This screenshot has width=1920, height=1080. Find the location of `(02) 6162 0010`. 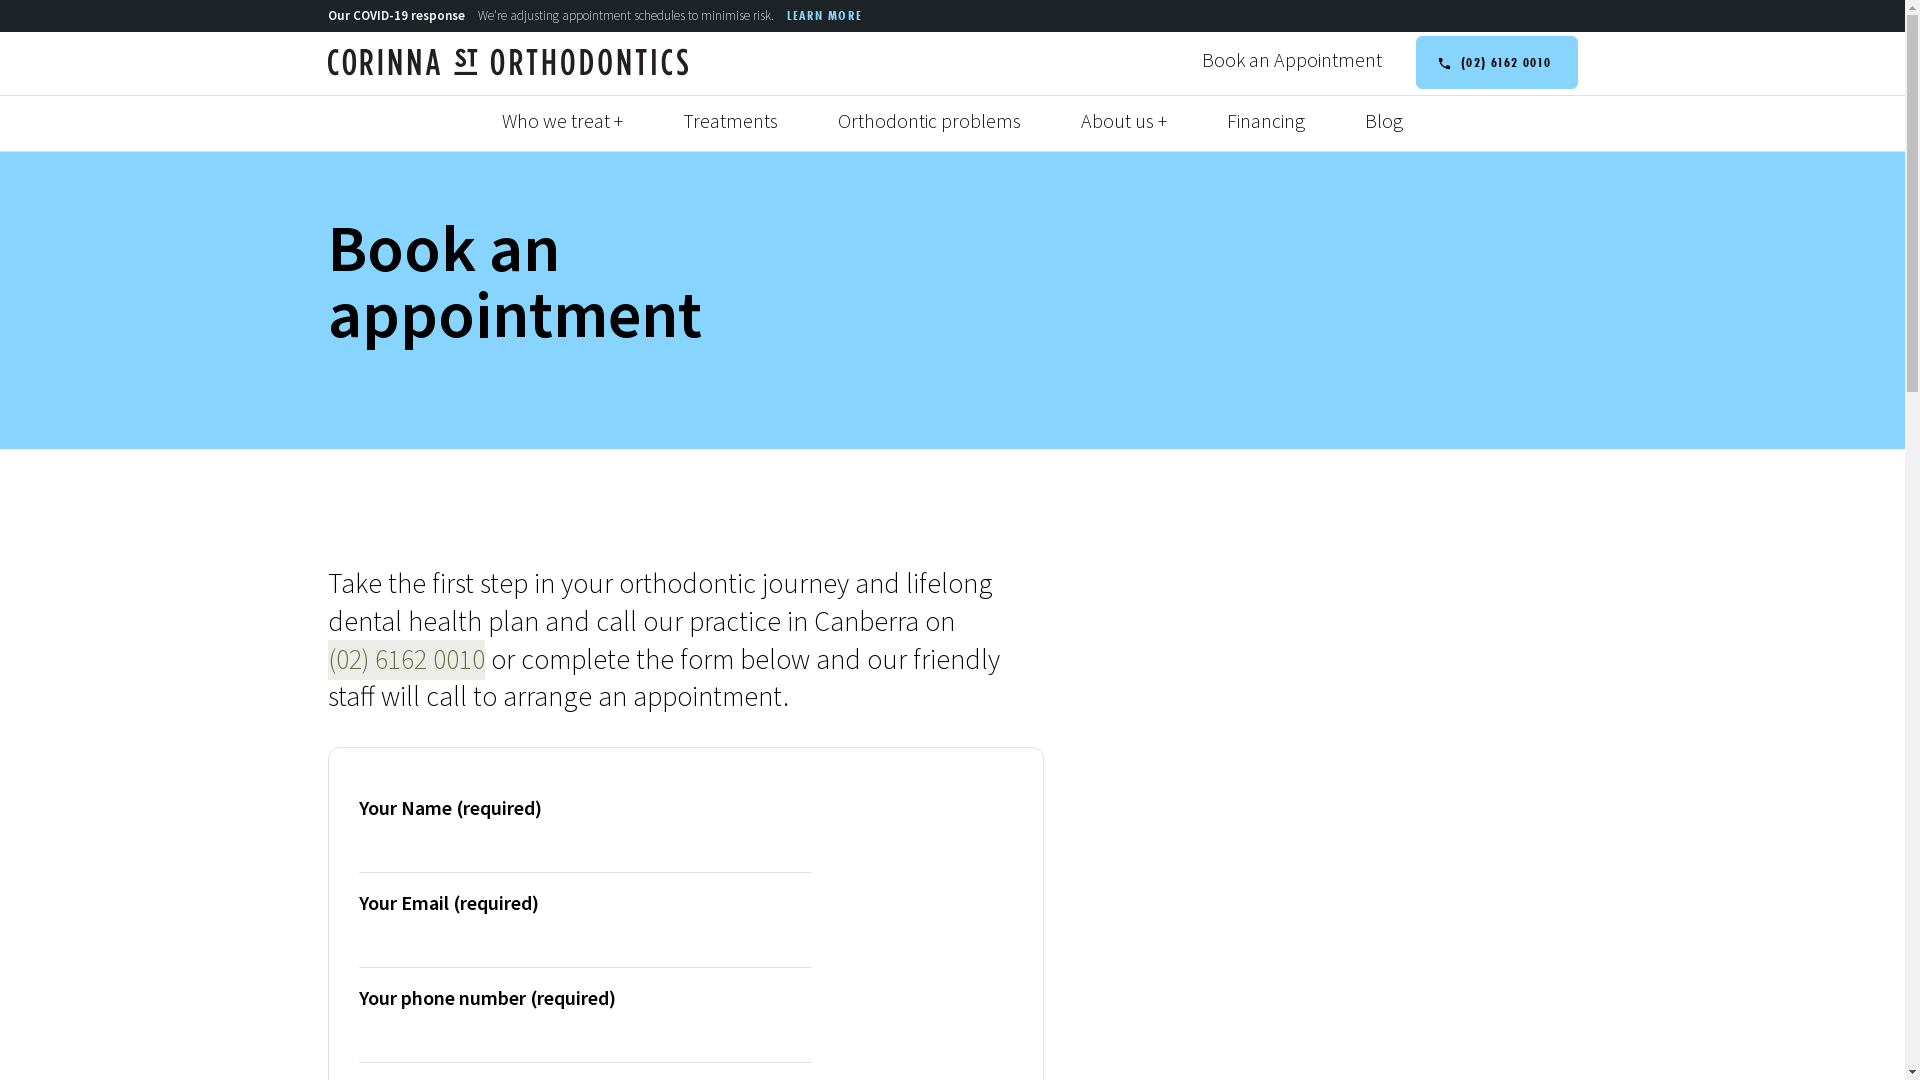

(02) 6162 0010 is located at coordinates (406, 660).